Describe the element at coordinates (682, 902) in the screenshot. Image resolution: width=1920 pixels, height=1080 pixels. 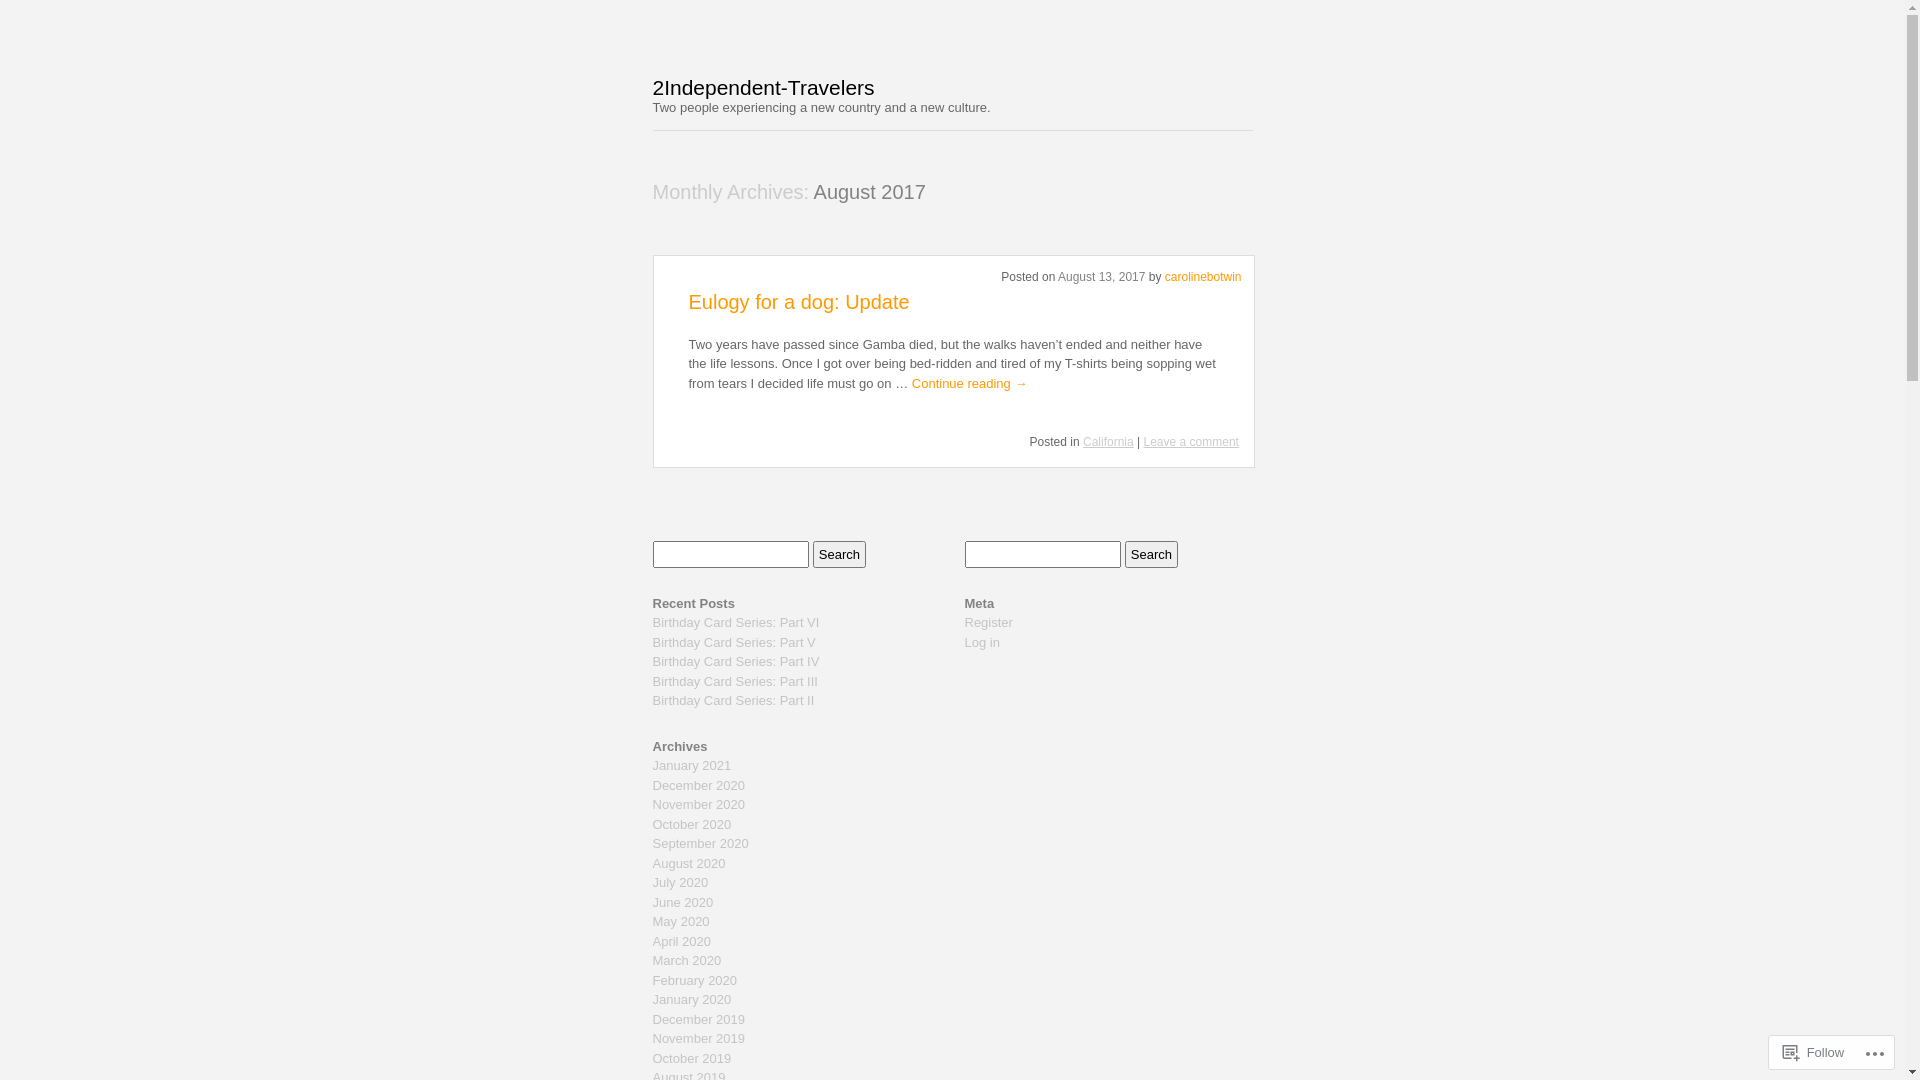
I see `June 2020` at that location.